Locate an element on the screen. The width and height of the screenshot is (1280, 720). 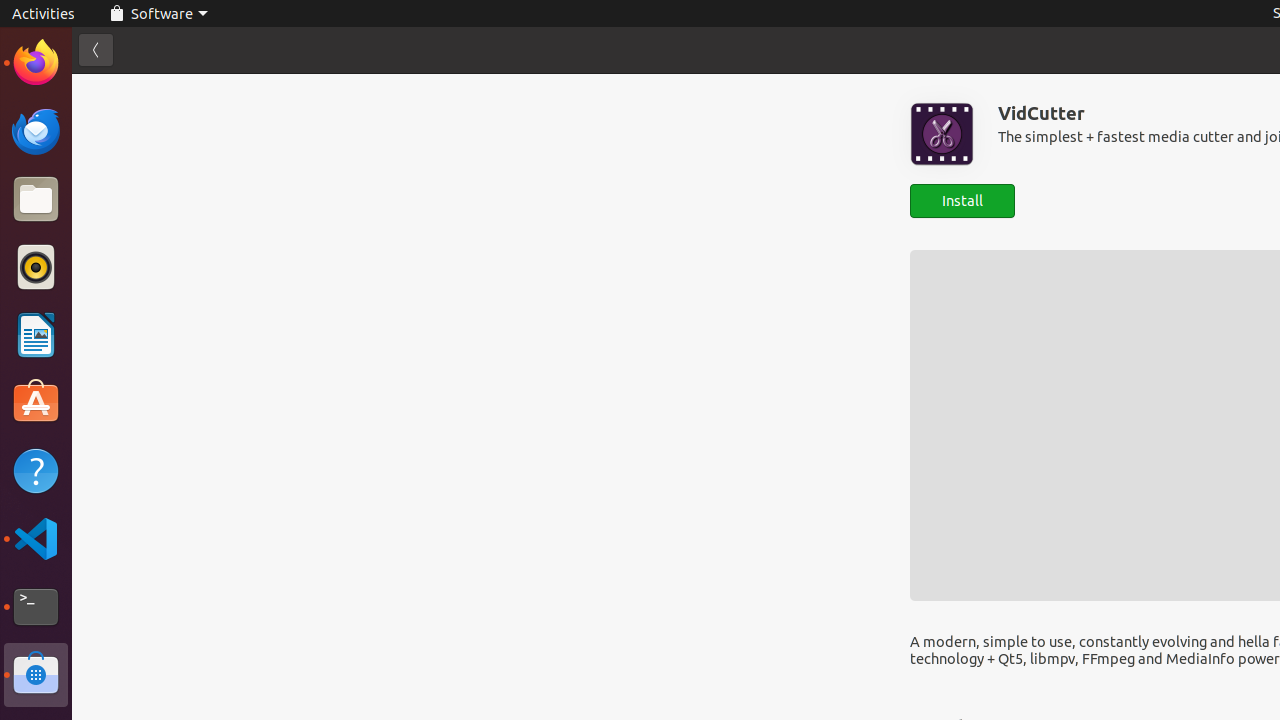
li.txt is located at coordinates (259, 89).